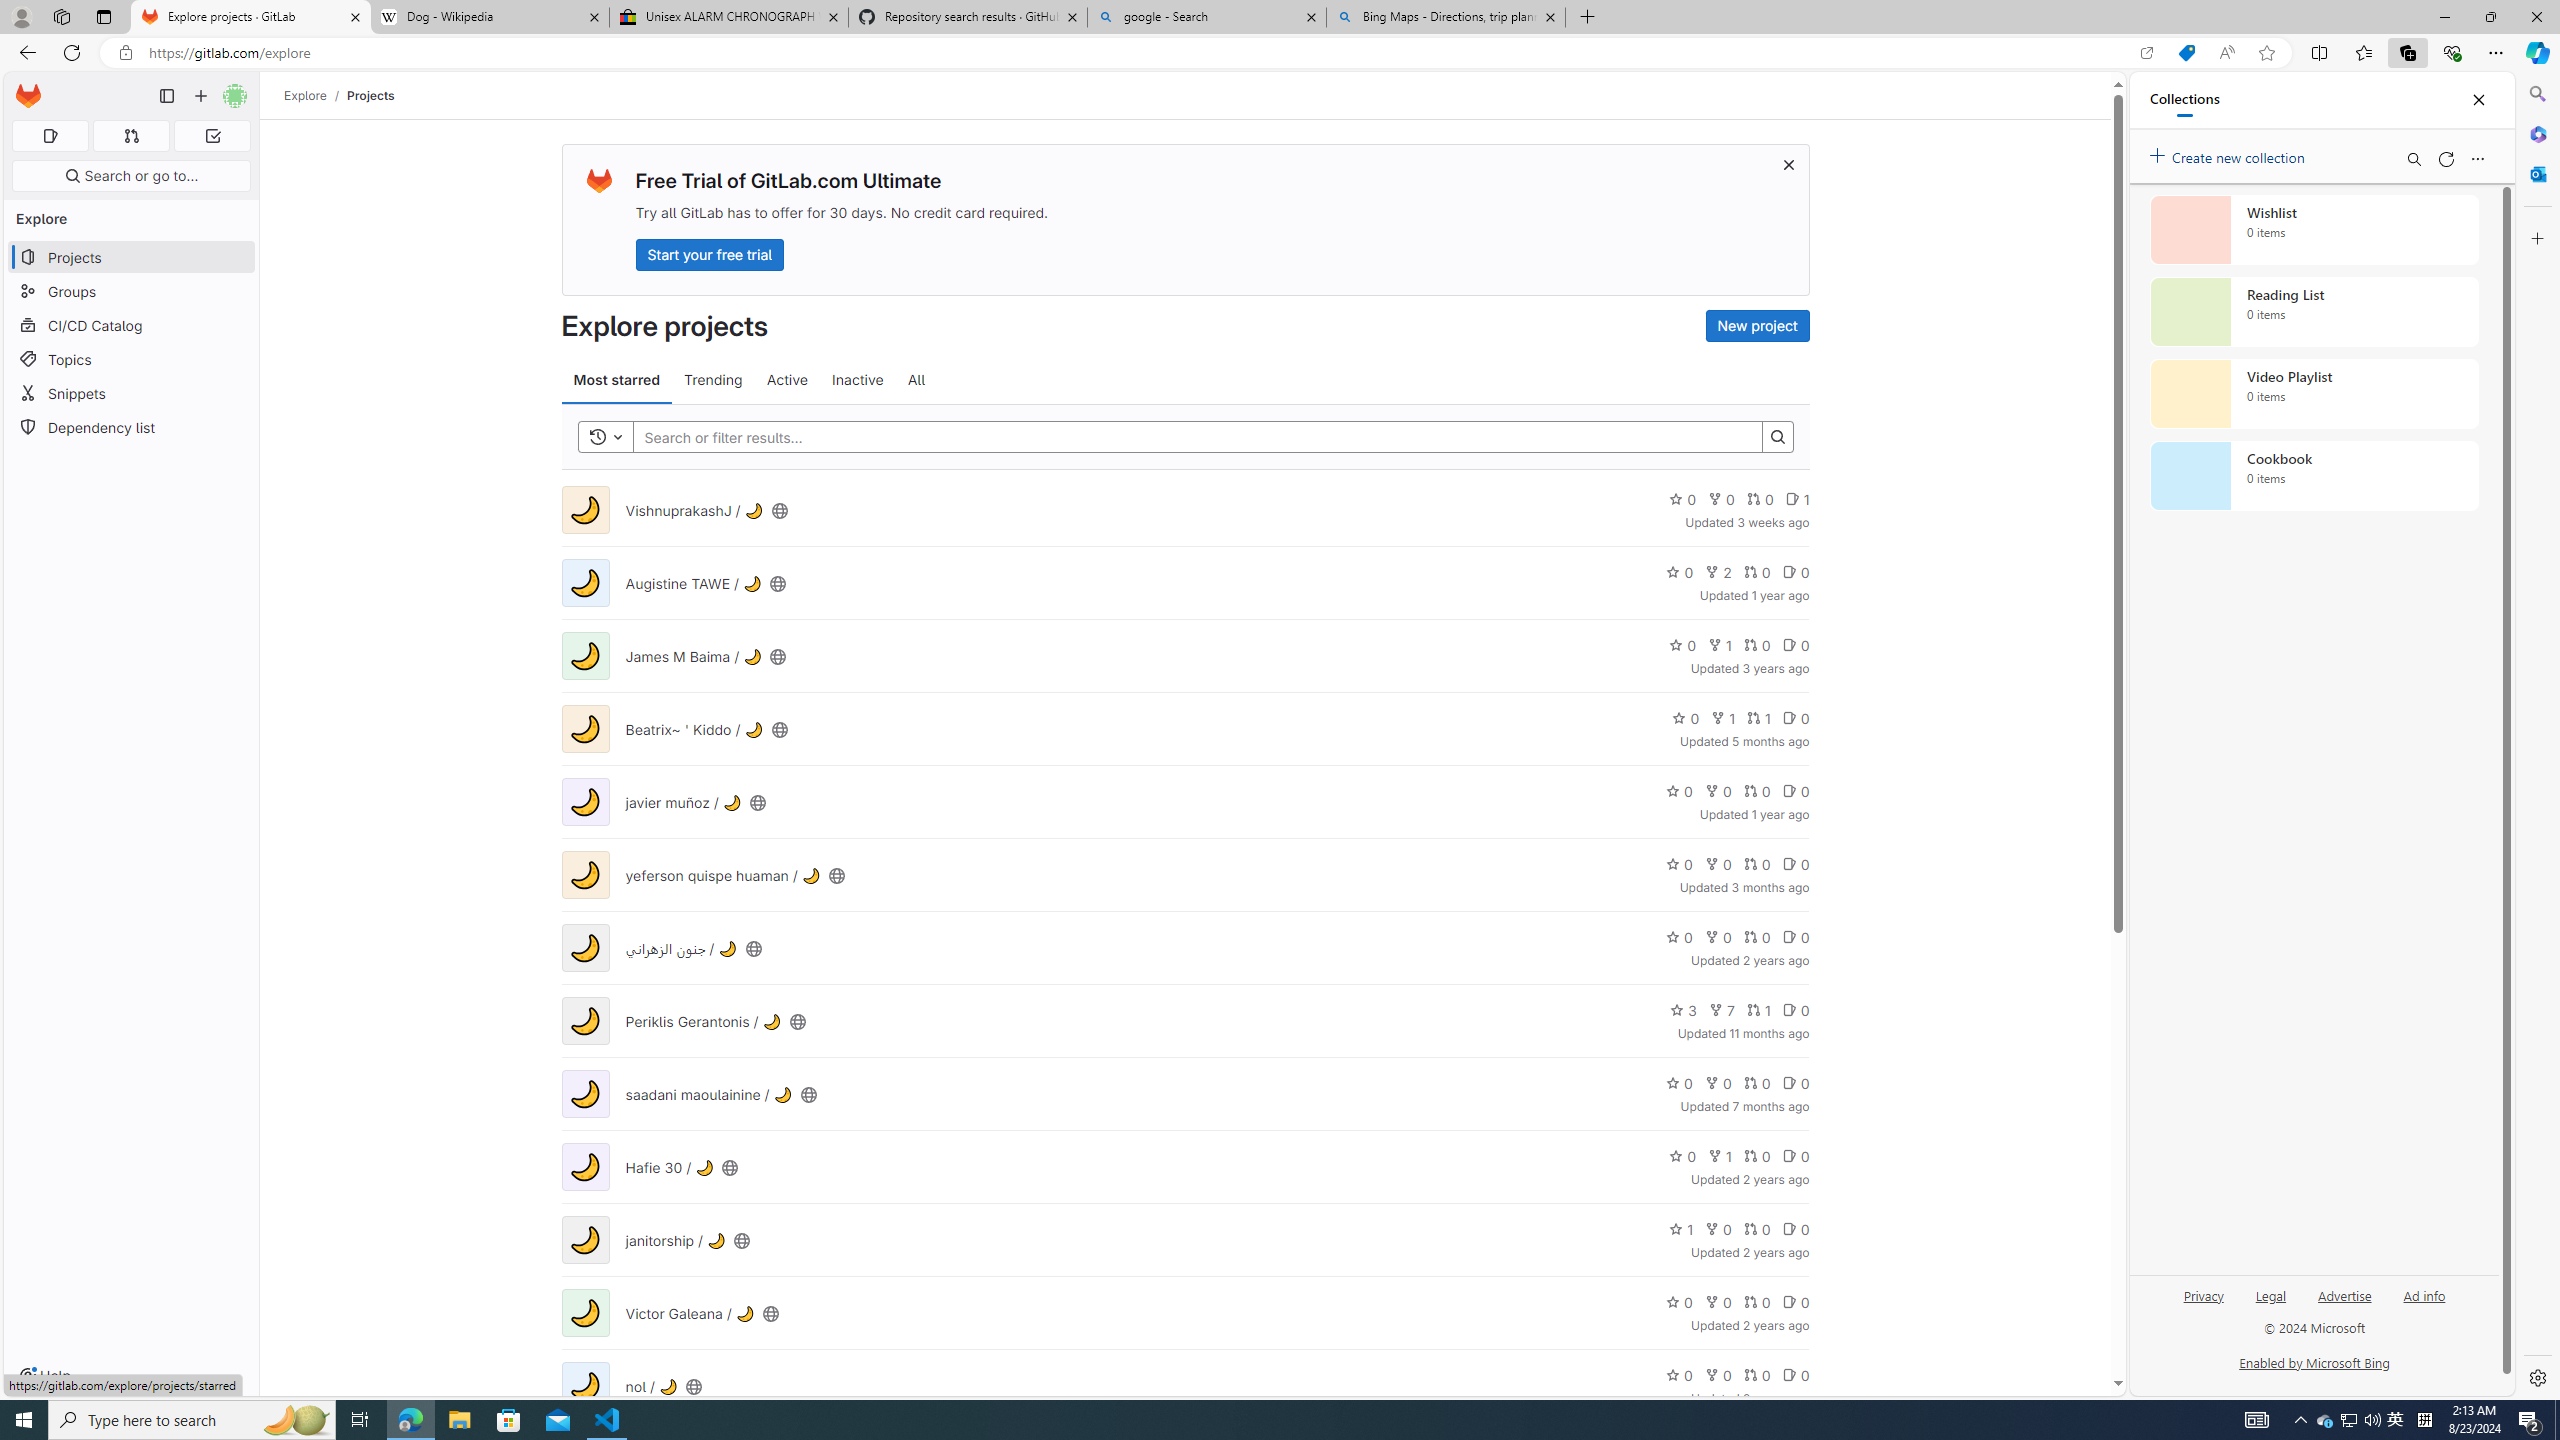  Describe the element at coordinates (1718, 572) in the screenshot. I see `2` at that location.